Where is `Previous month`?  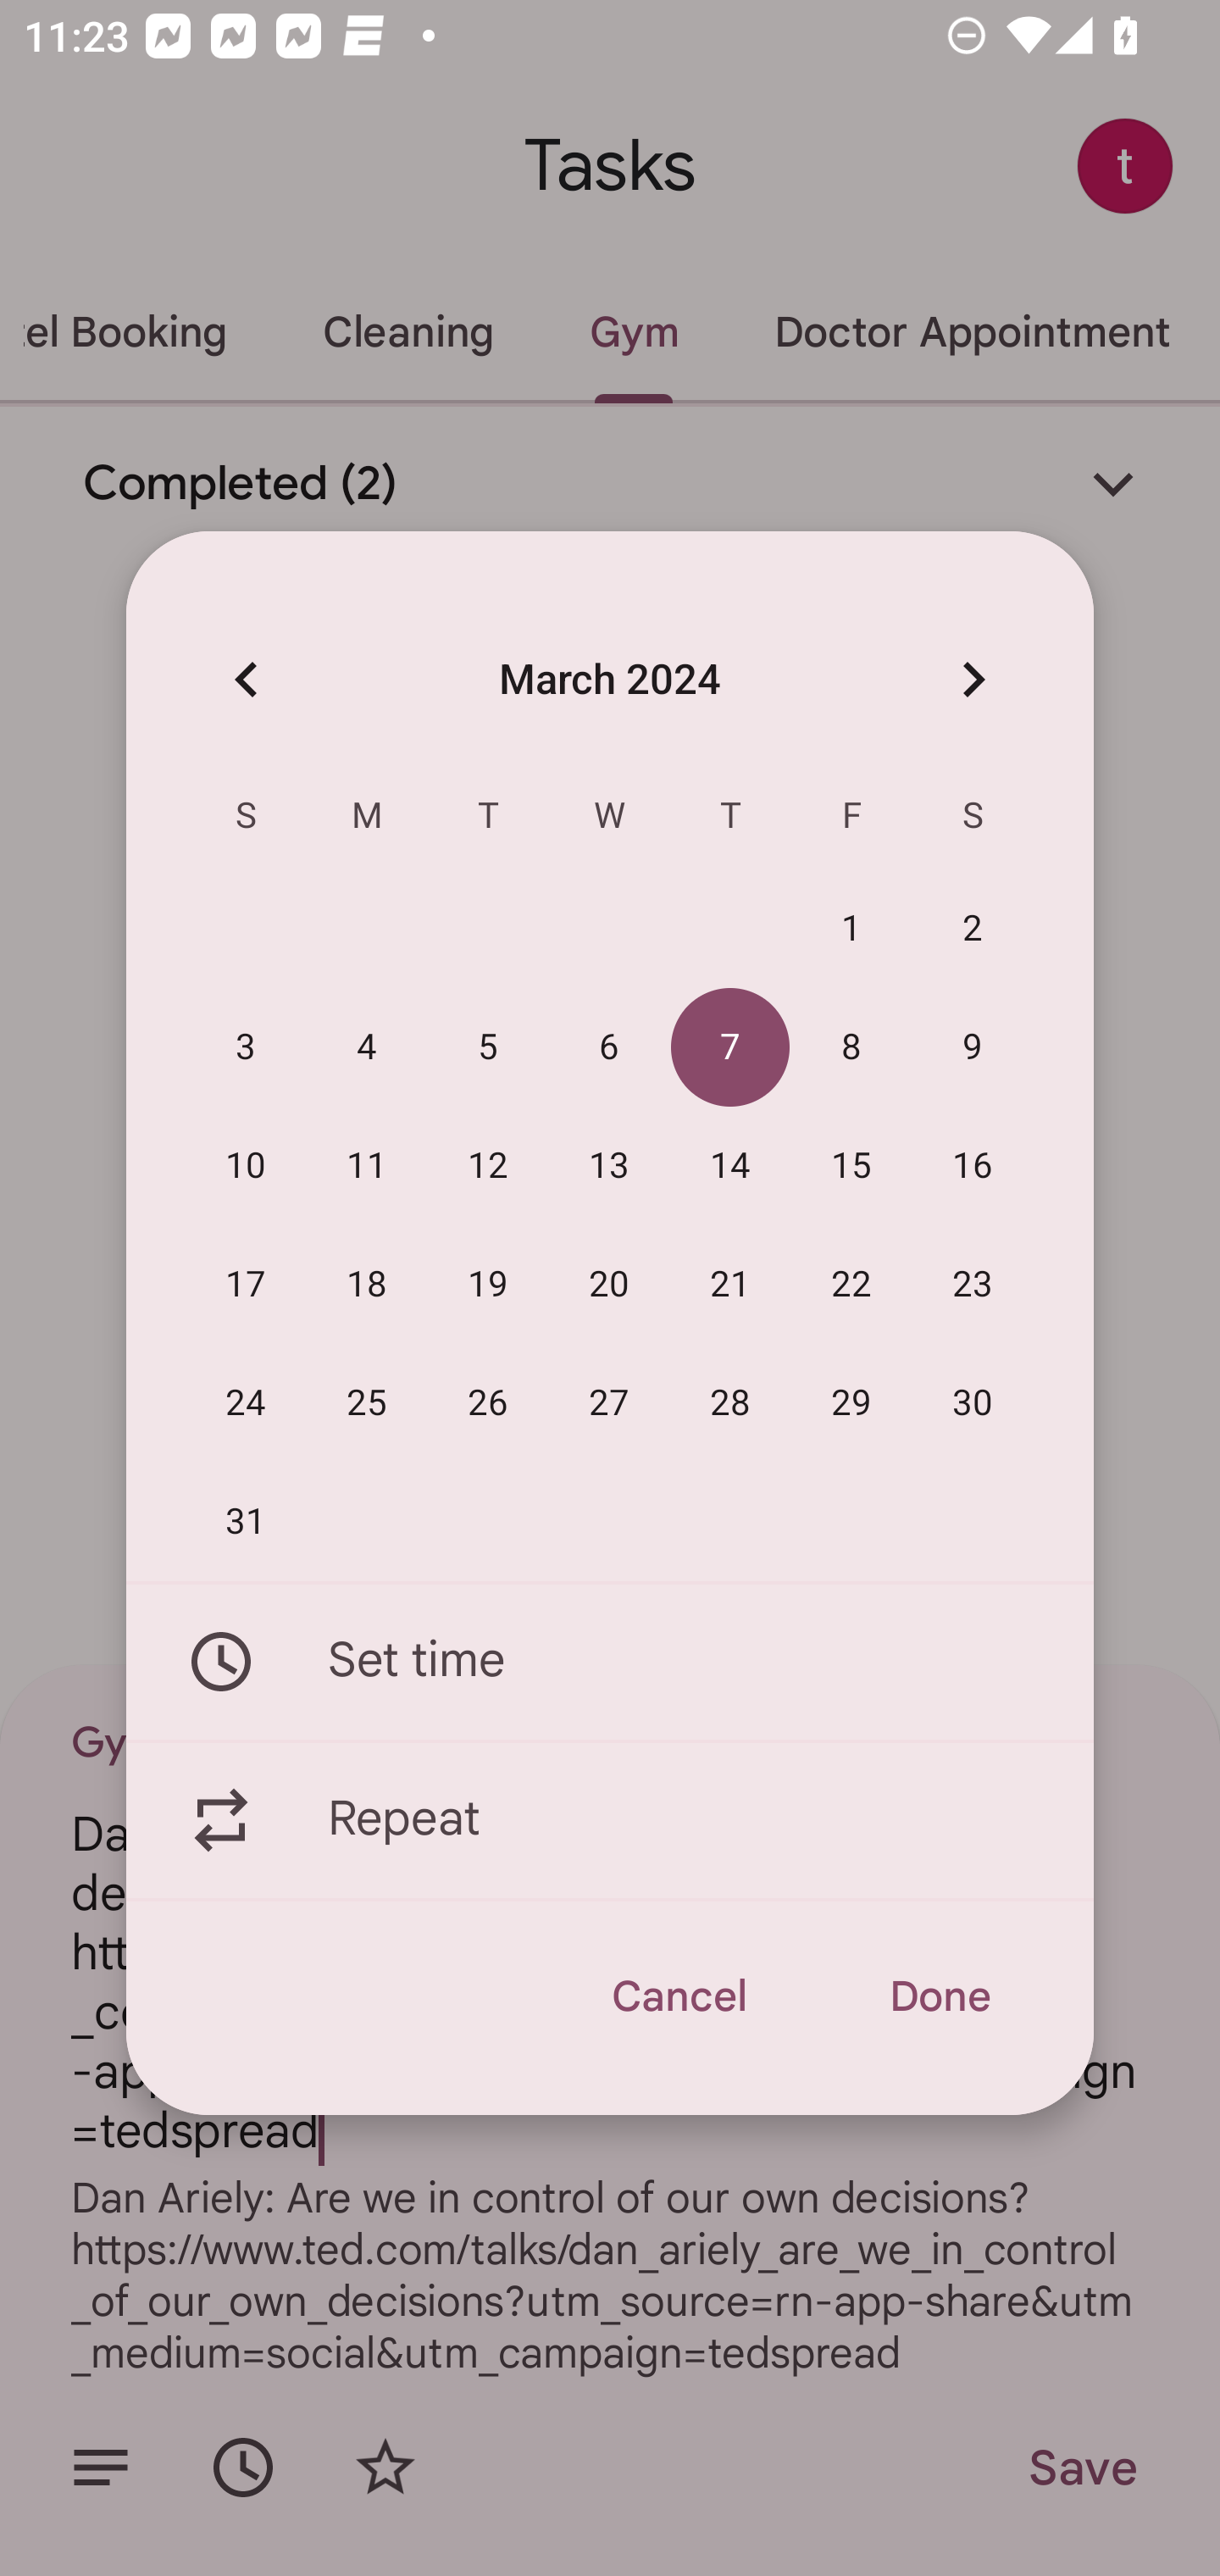
Previous month is located at coordinates (246, 678).